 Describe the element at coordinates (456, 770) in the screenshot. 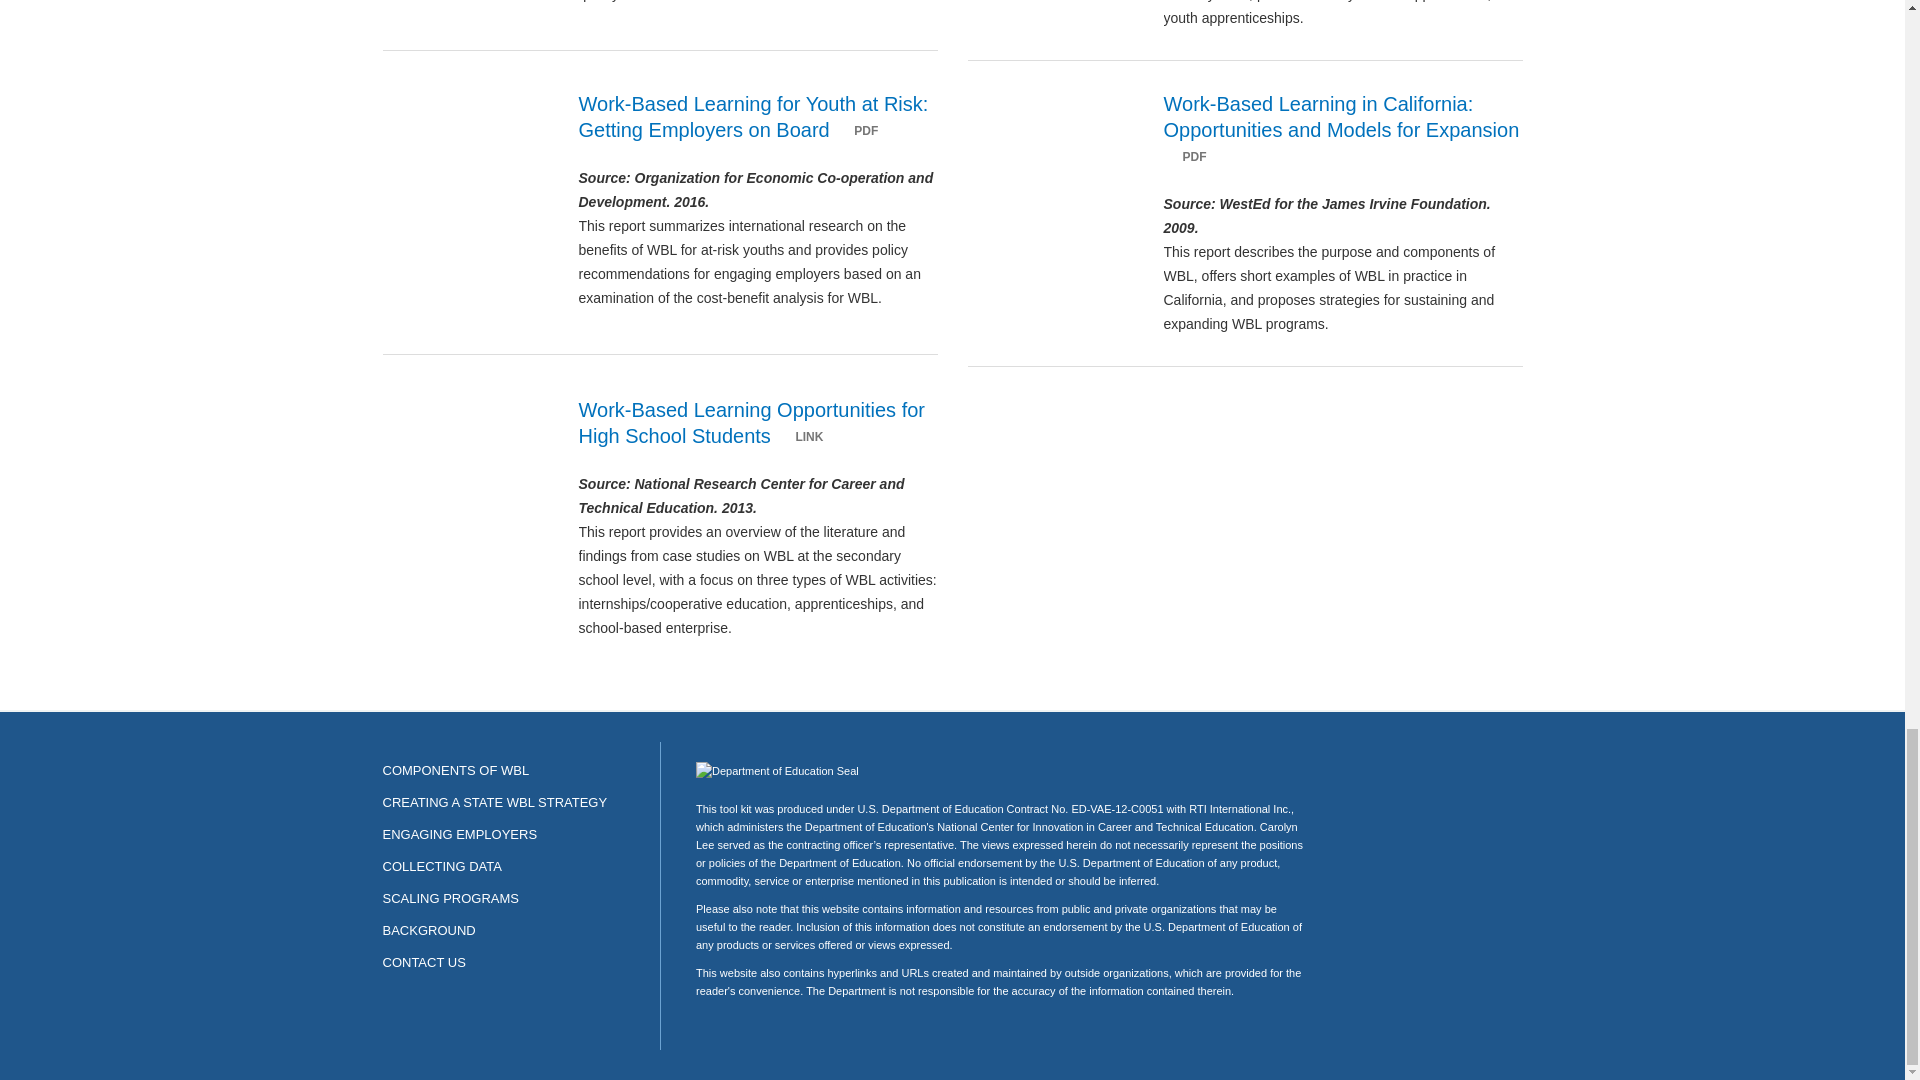

I see `COMPONENTS OF WBL` at that location.